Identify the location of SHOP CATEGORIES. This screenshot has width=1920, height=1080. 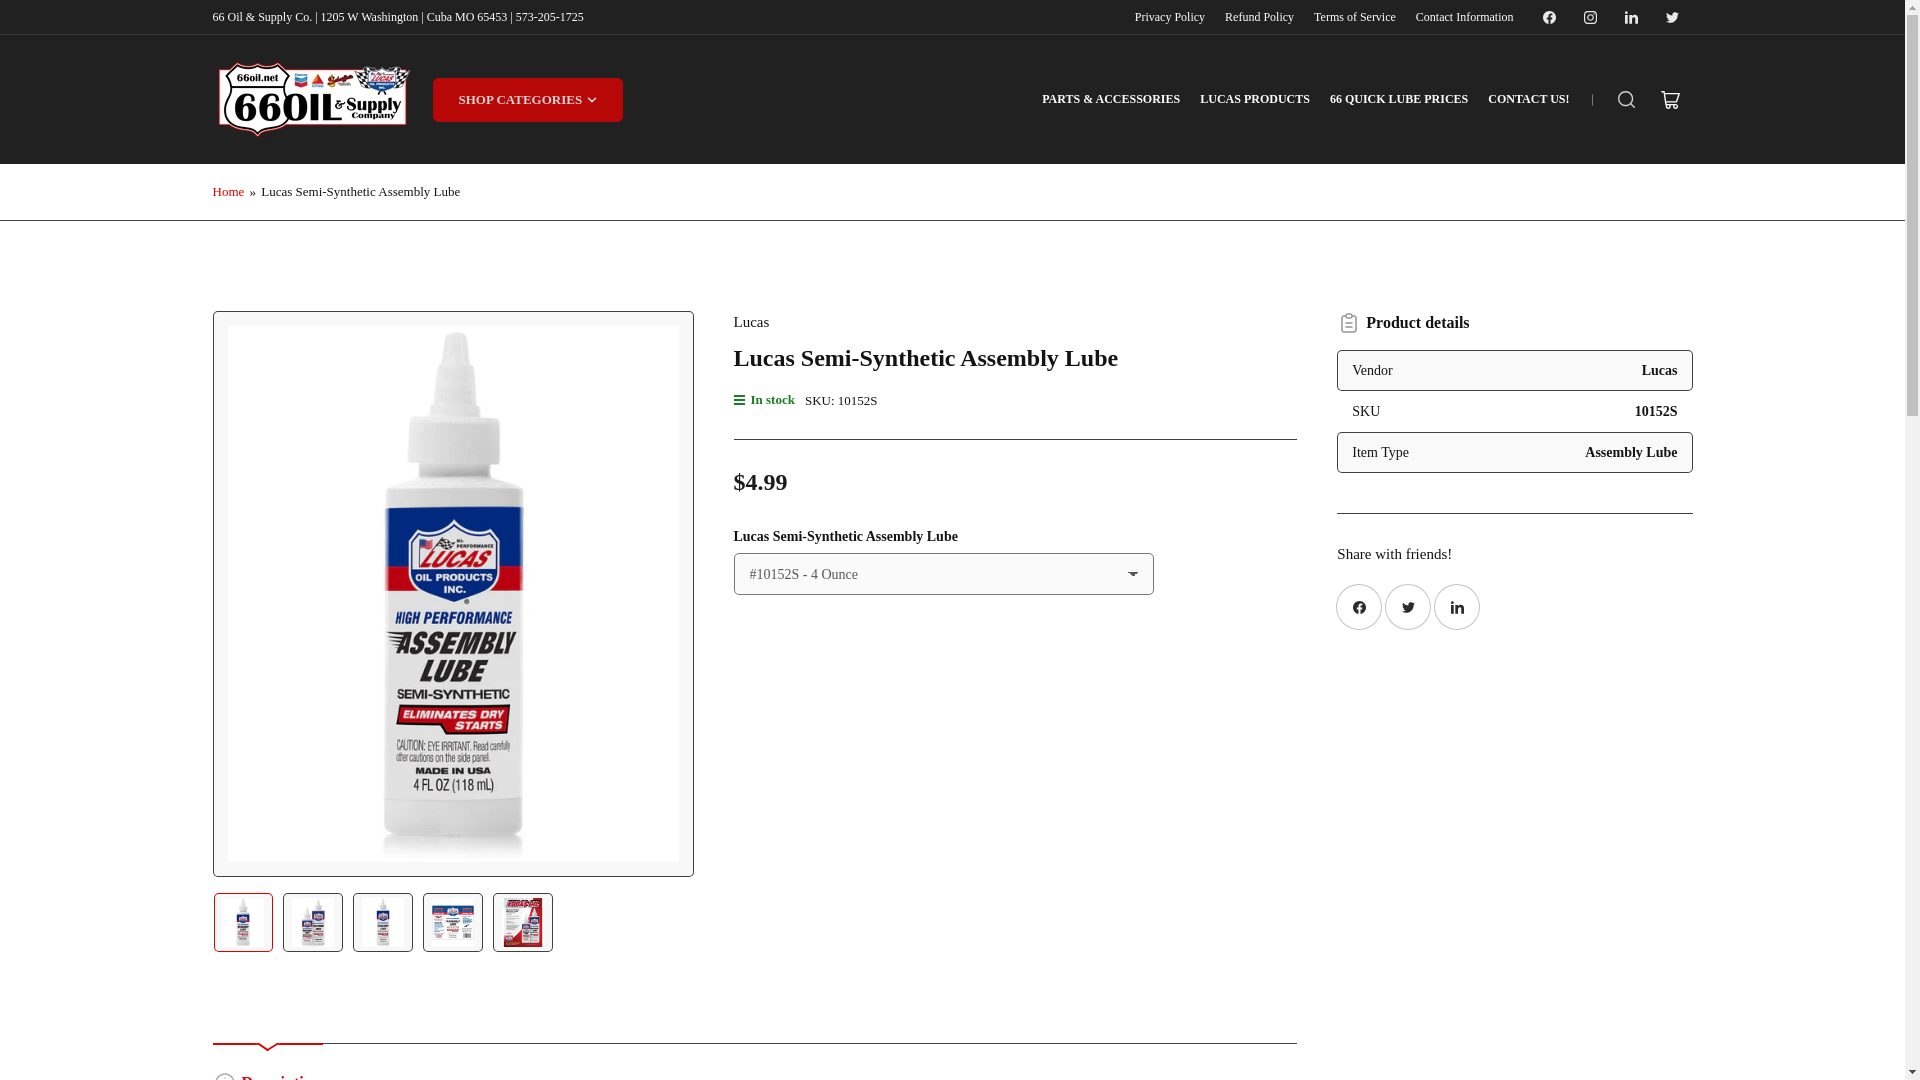
(527, 100).